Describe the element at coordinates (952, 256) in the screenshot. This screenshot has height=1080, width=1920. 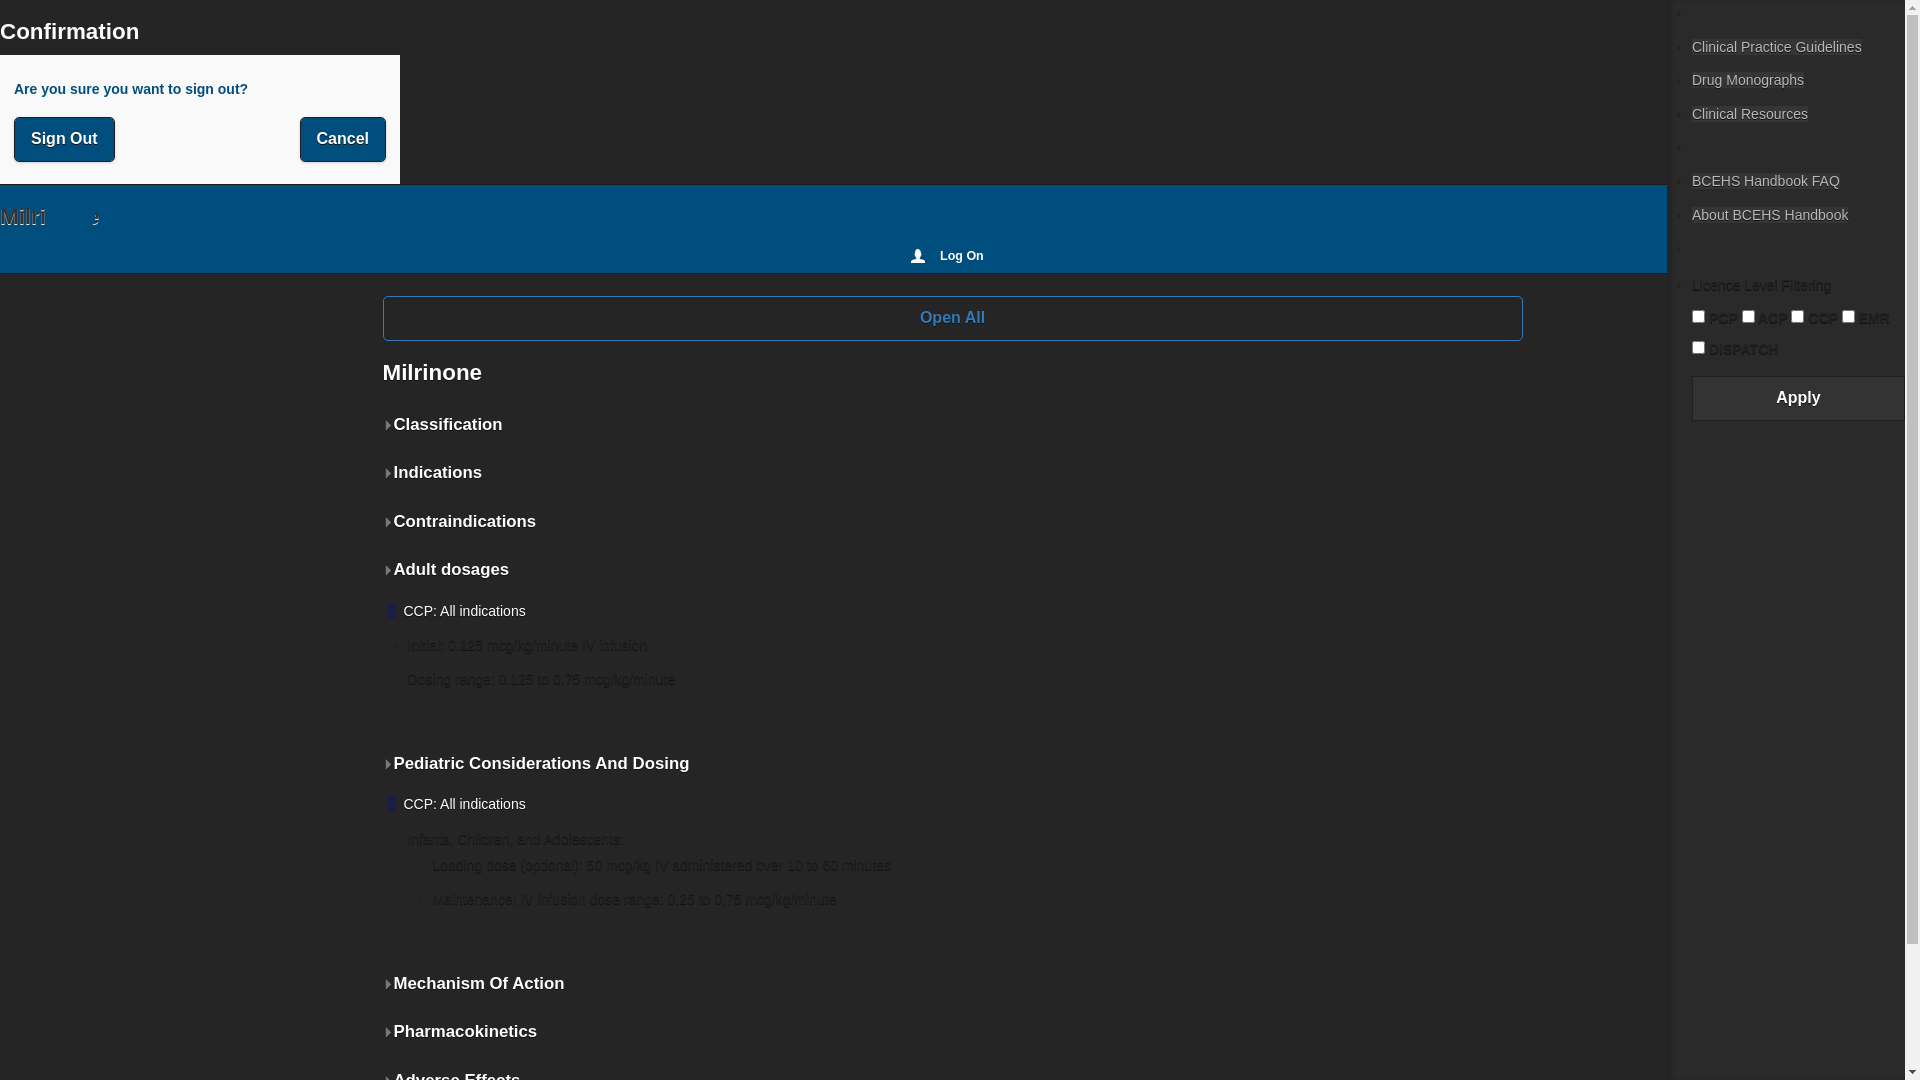
I see `Log On` at that location.